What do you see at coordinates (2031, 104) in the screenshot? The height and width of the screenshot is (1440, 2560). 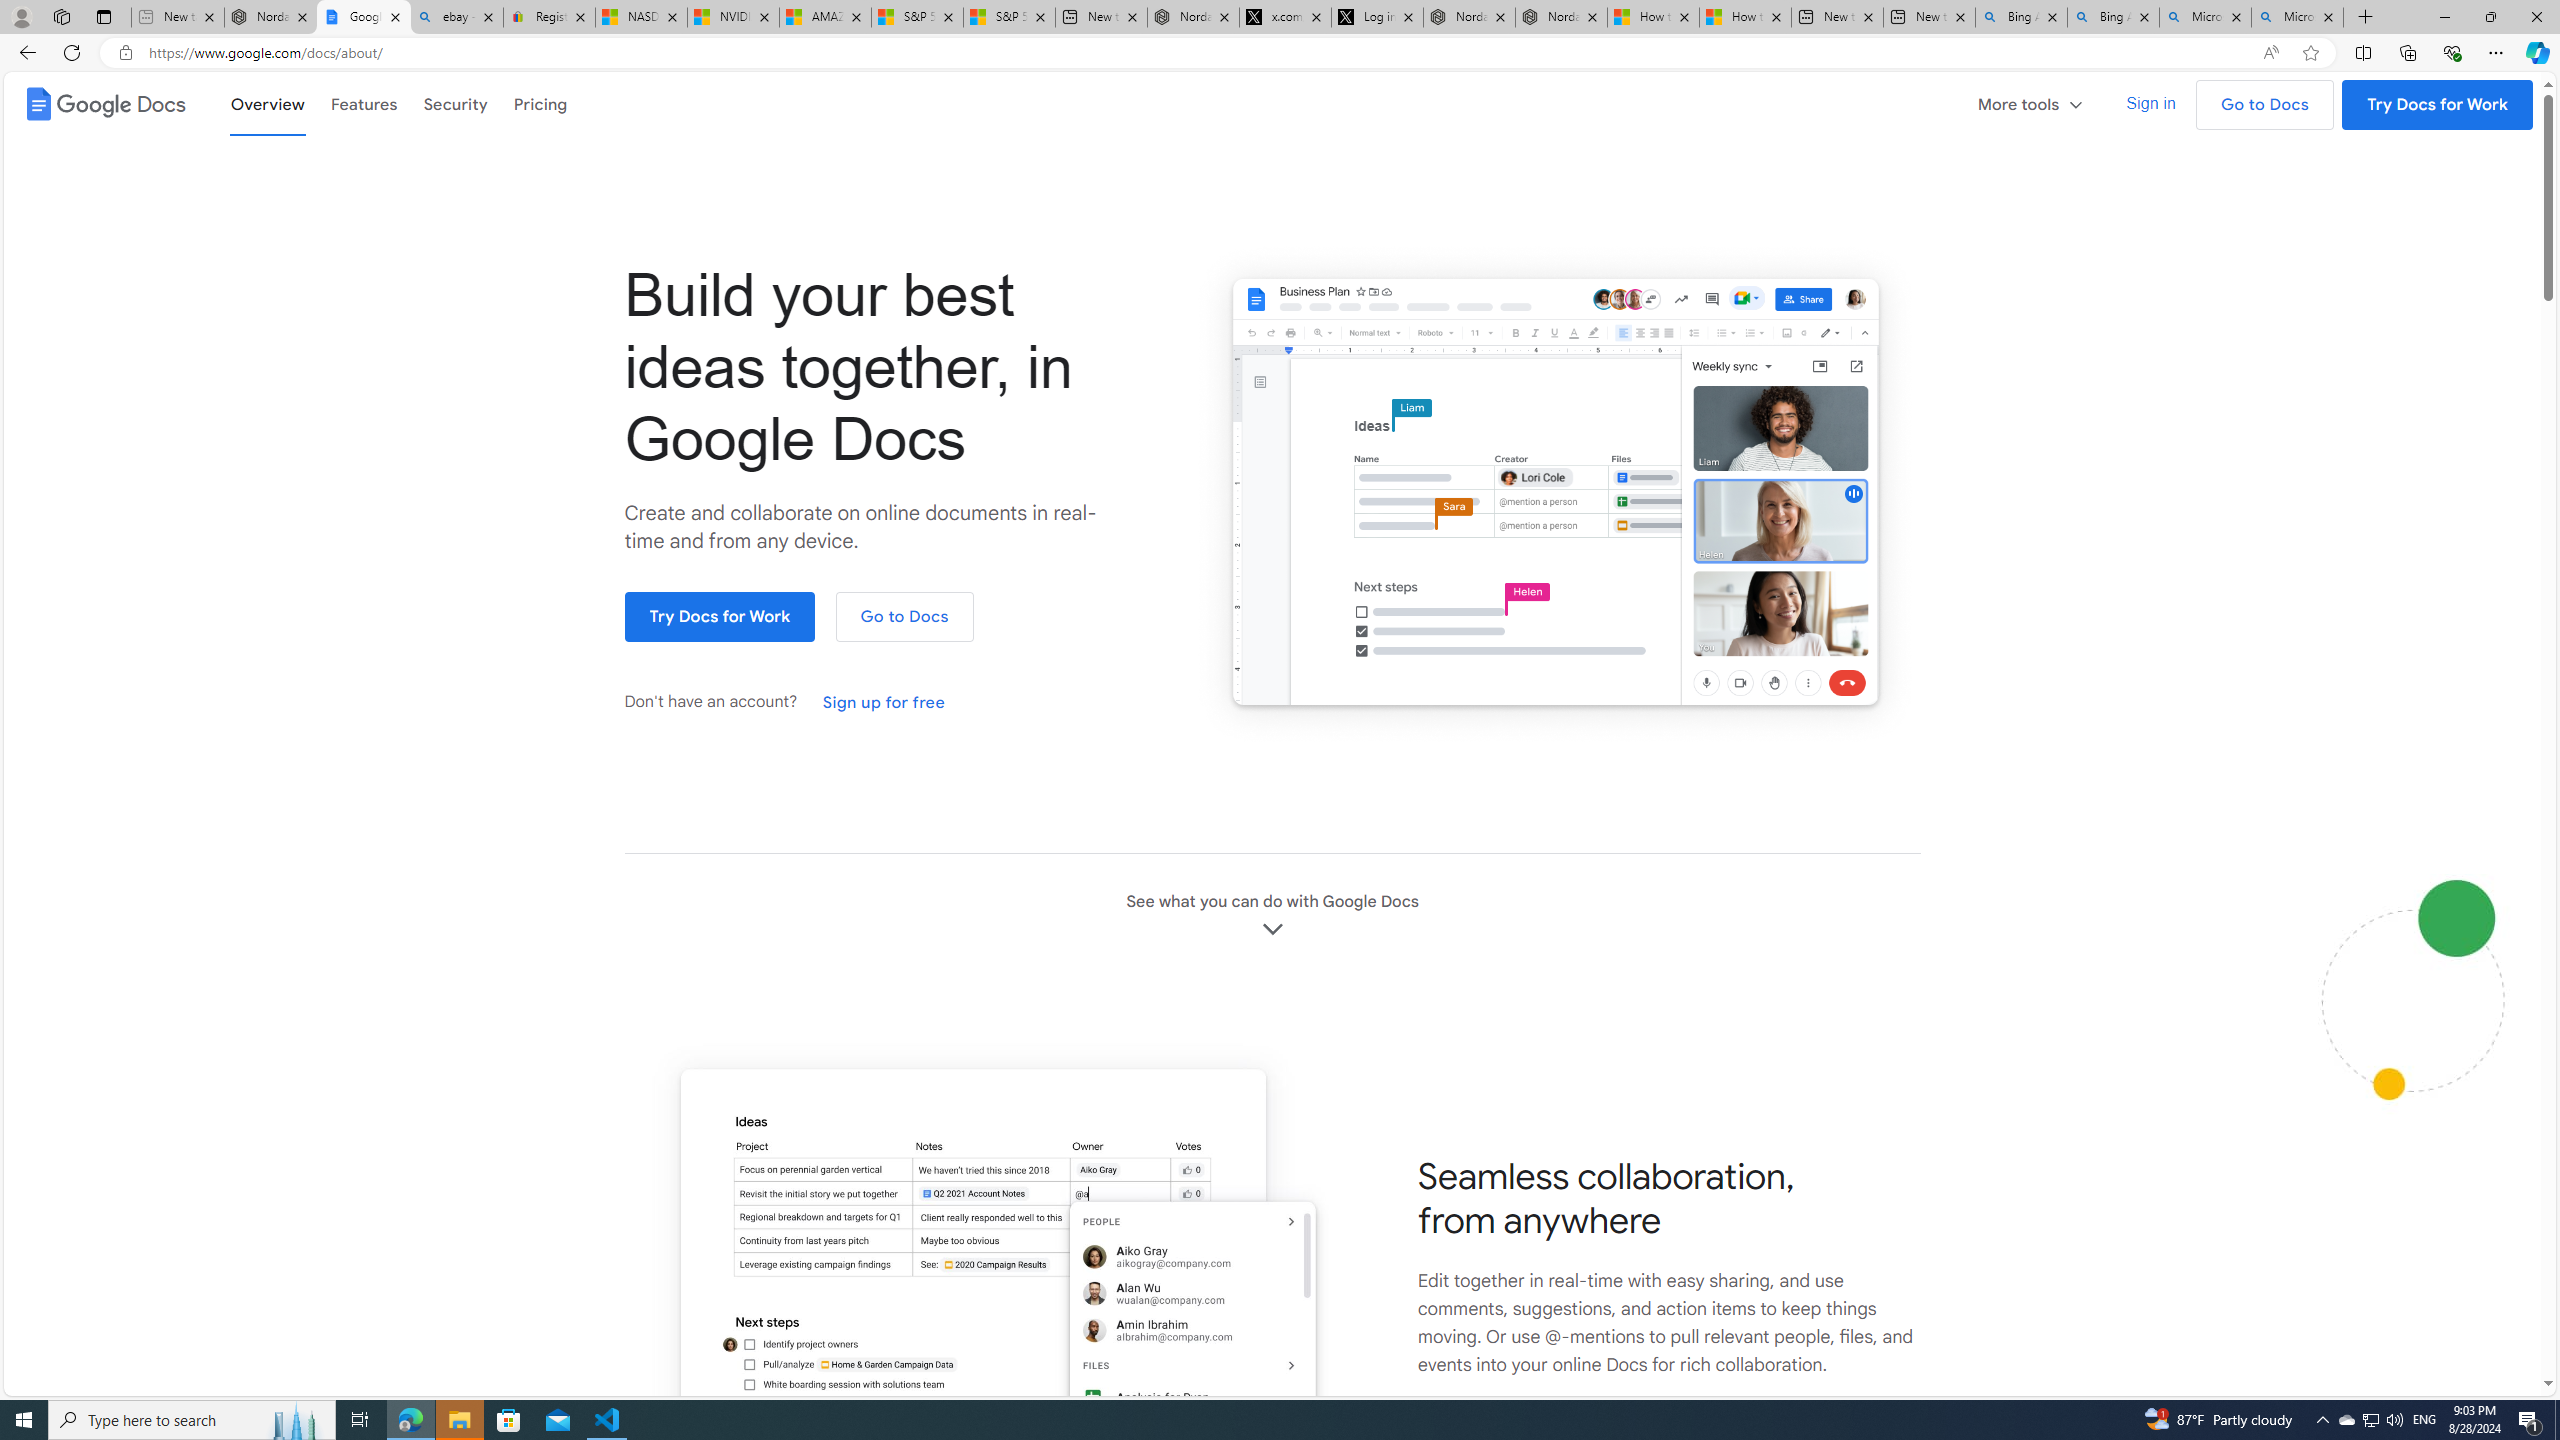 I see `More tools` at bounding box center [2031, 104].